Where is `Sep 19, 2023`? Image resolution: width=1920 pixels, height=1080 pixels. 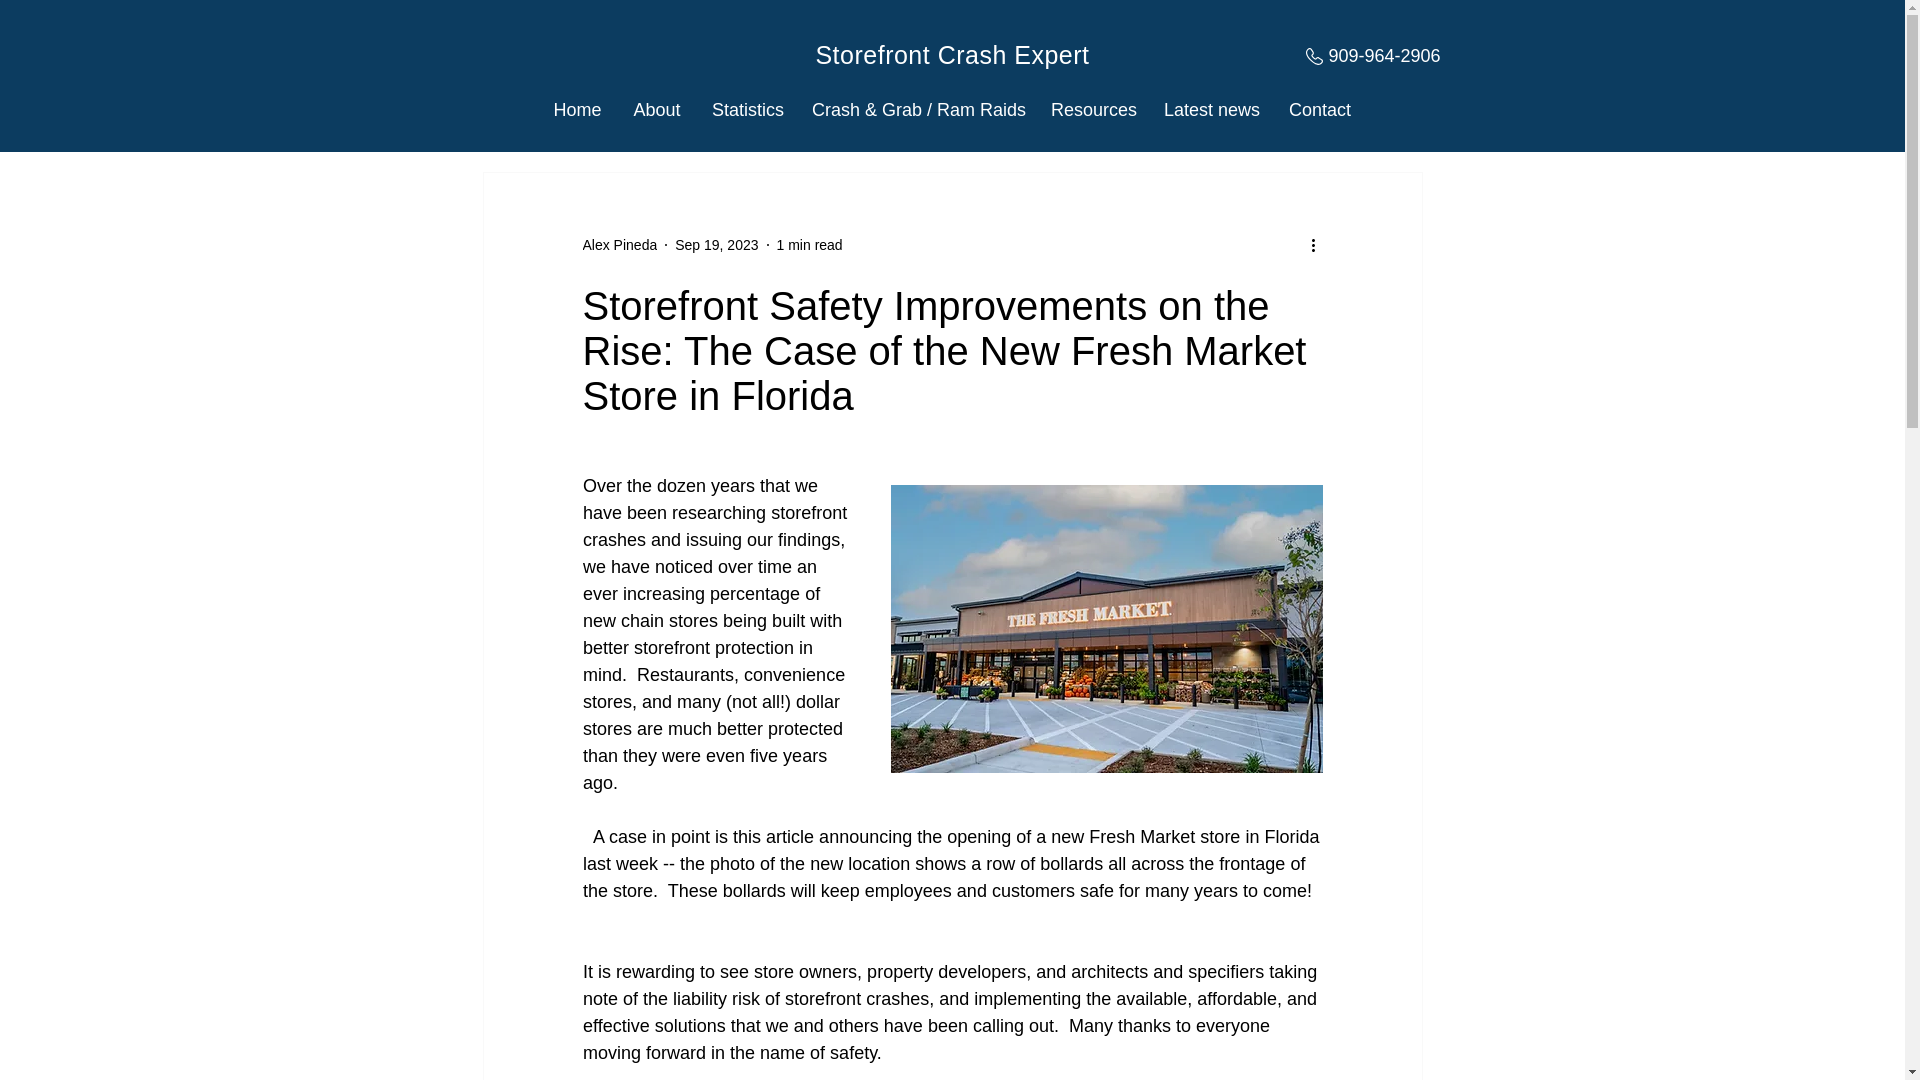
Sep 19, 2023 is located at coordinates (716, 244).